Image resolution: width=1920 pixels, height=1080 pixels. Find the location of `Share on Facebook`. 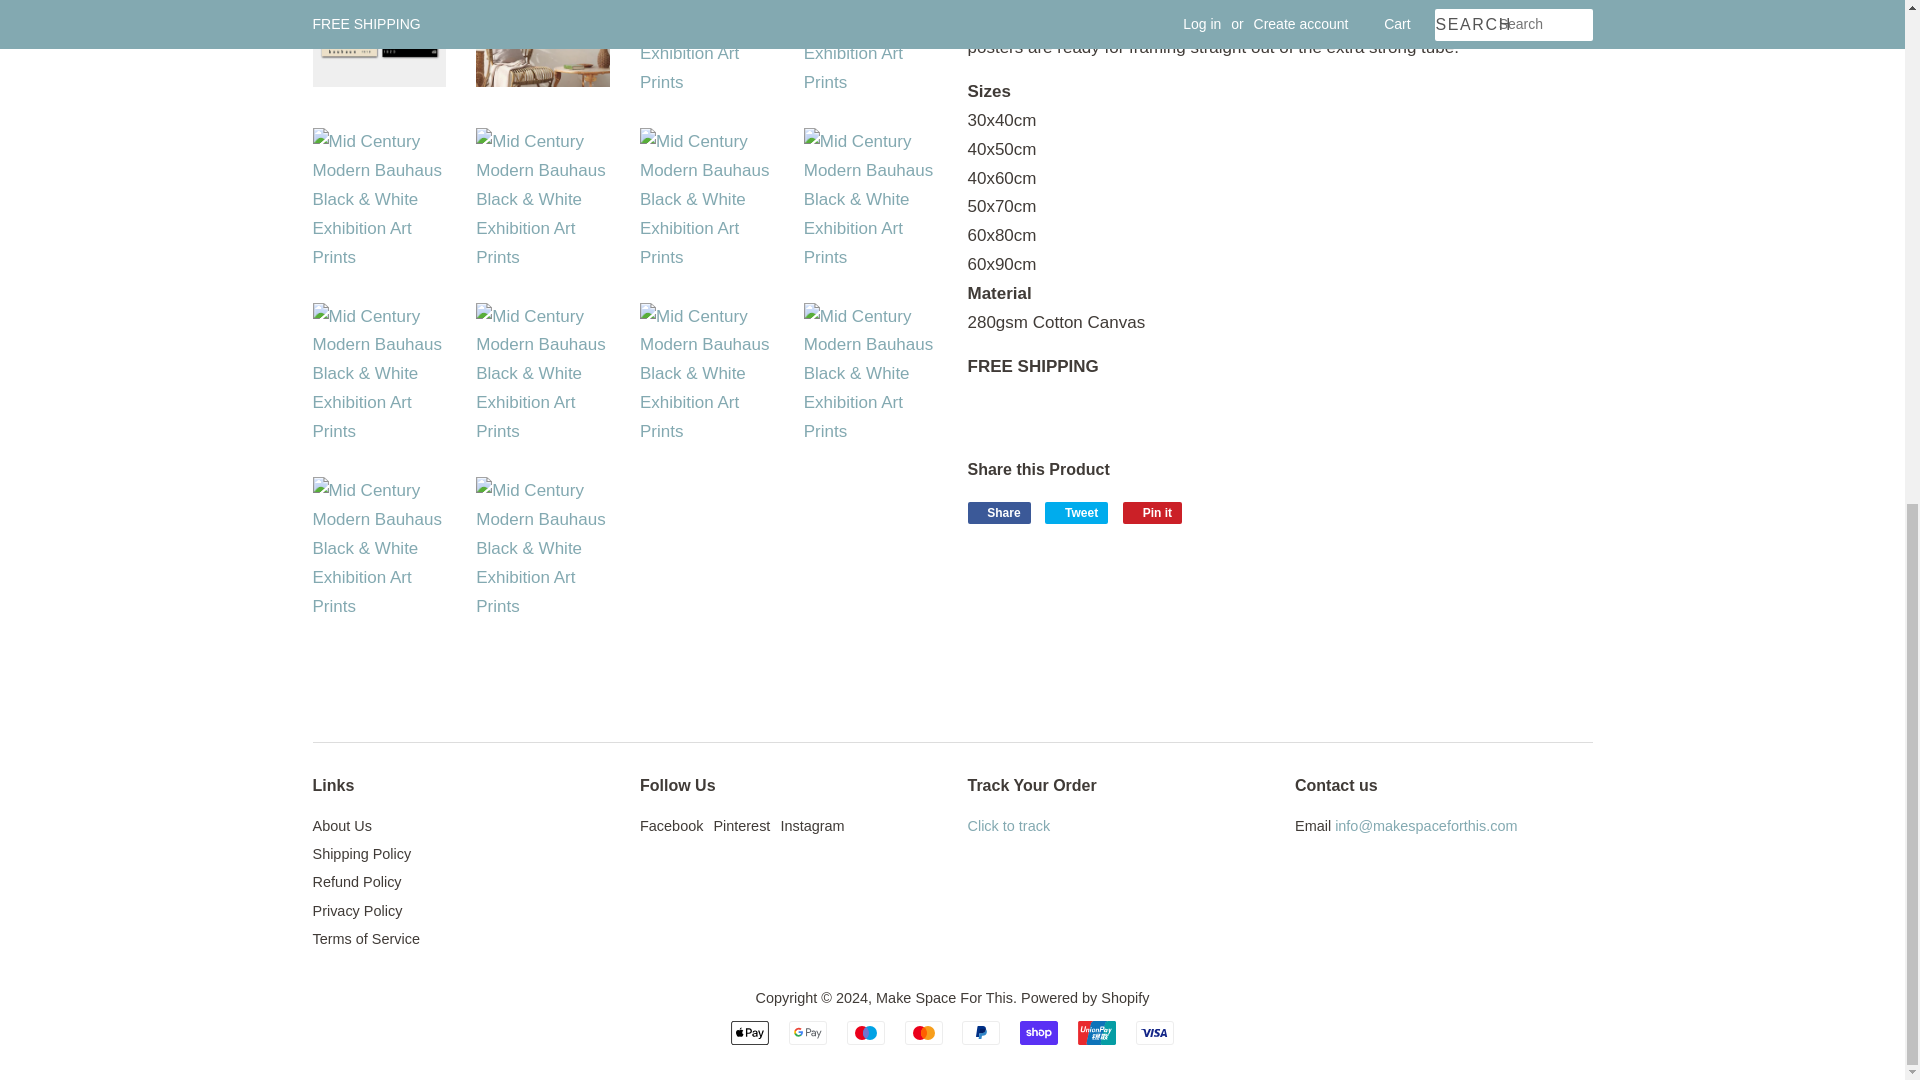

Share on Facebook is located at coordinates (999, 512).